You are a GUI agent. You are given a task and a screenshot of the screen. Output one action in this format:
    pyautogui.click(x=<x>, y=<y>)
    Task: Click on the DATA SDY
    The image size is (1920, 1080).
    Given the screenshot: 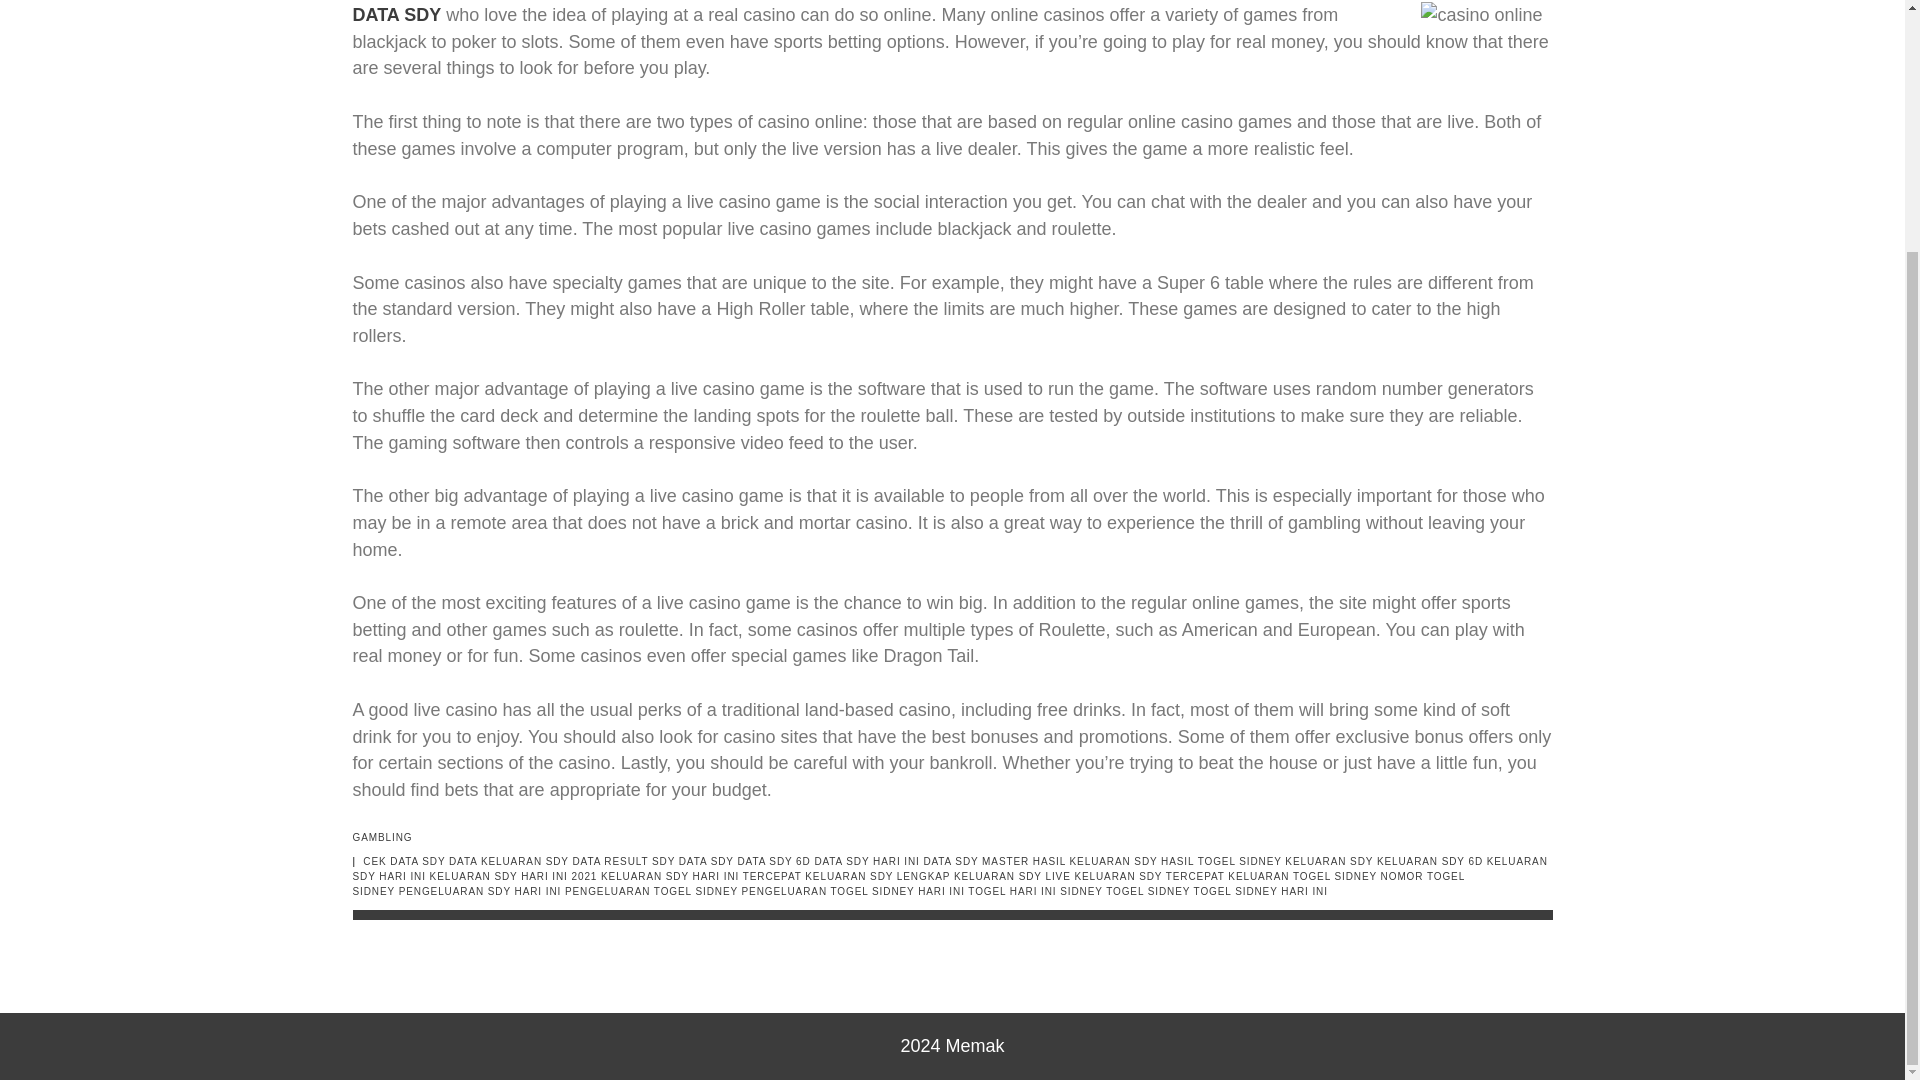 What is the action you would take?
    pyautogui.click(x=706, y=862)
    